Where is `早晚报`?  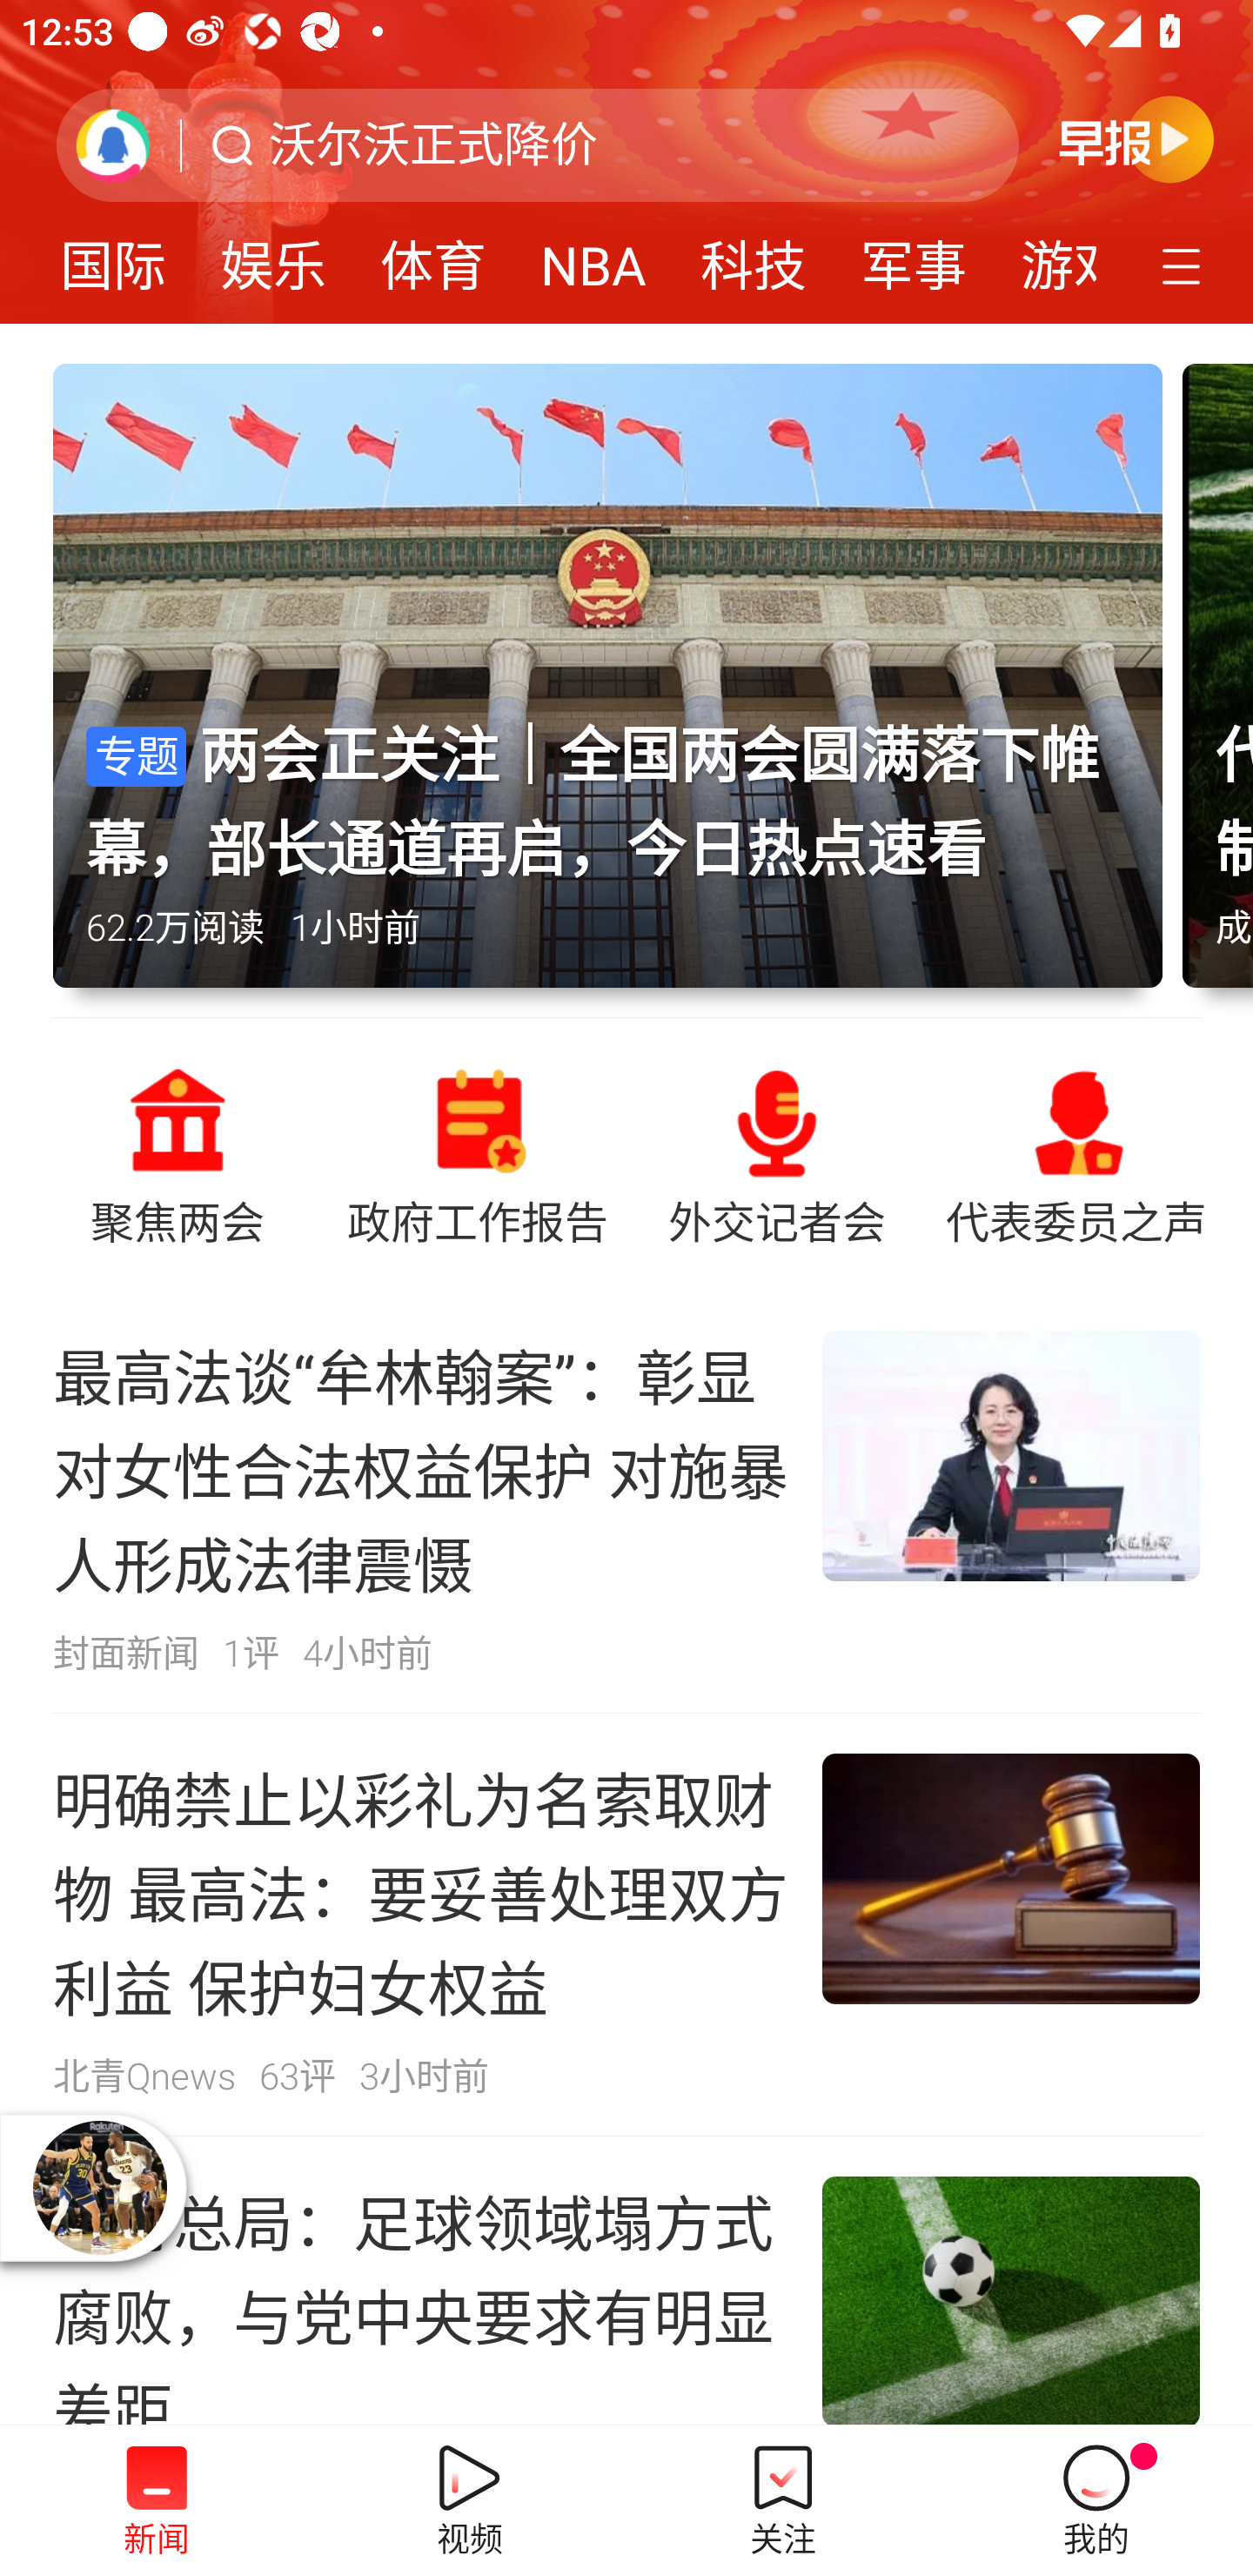
早晚报 is located at coordinates (1136, 138).